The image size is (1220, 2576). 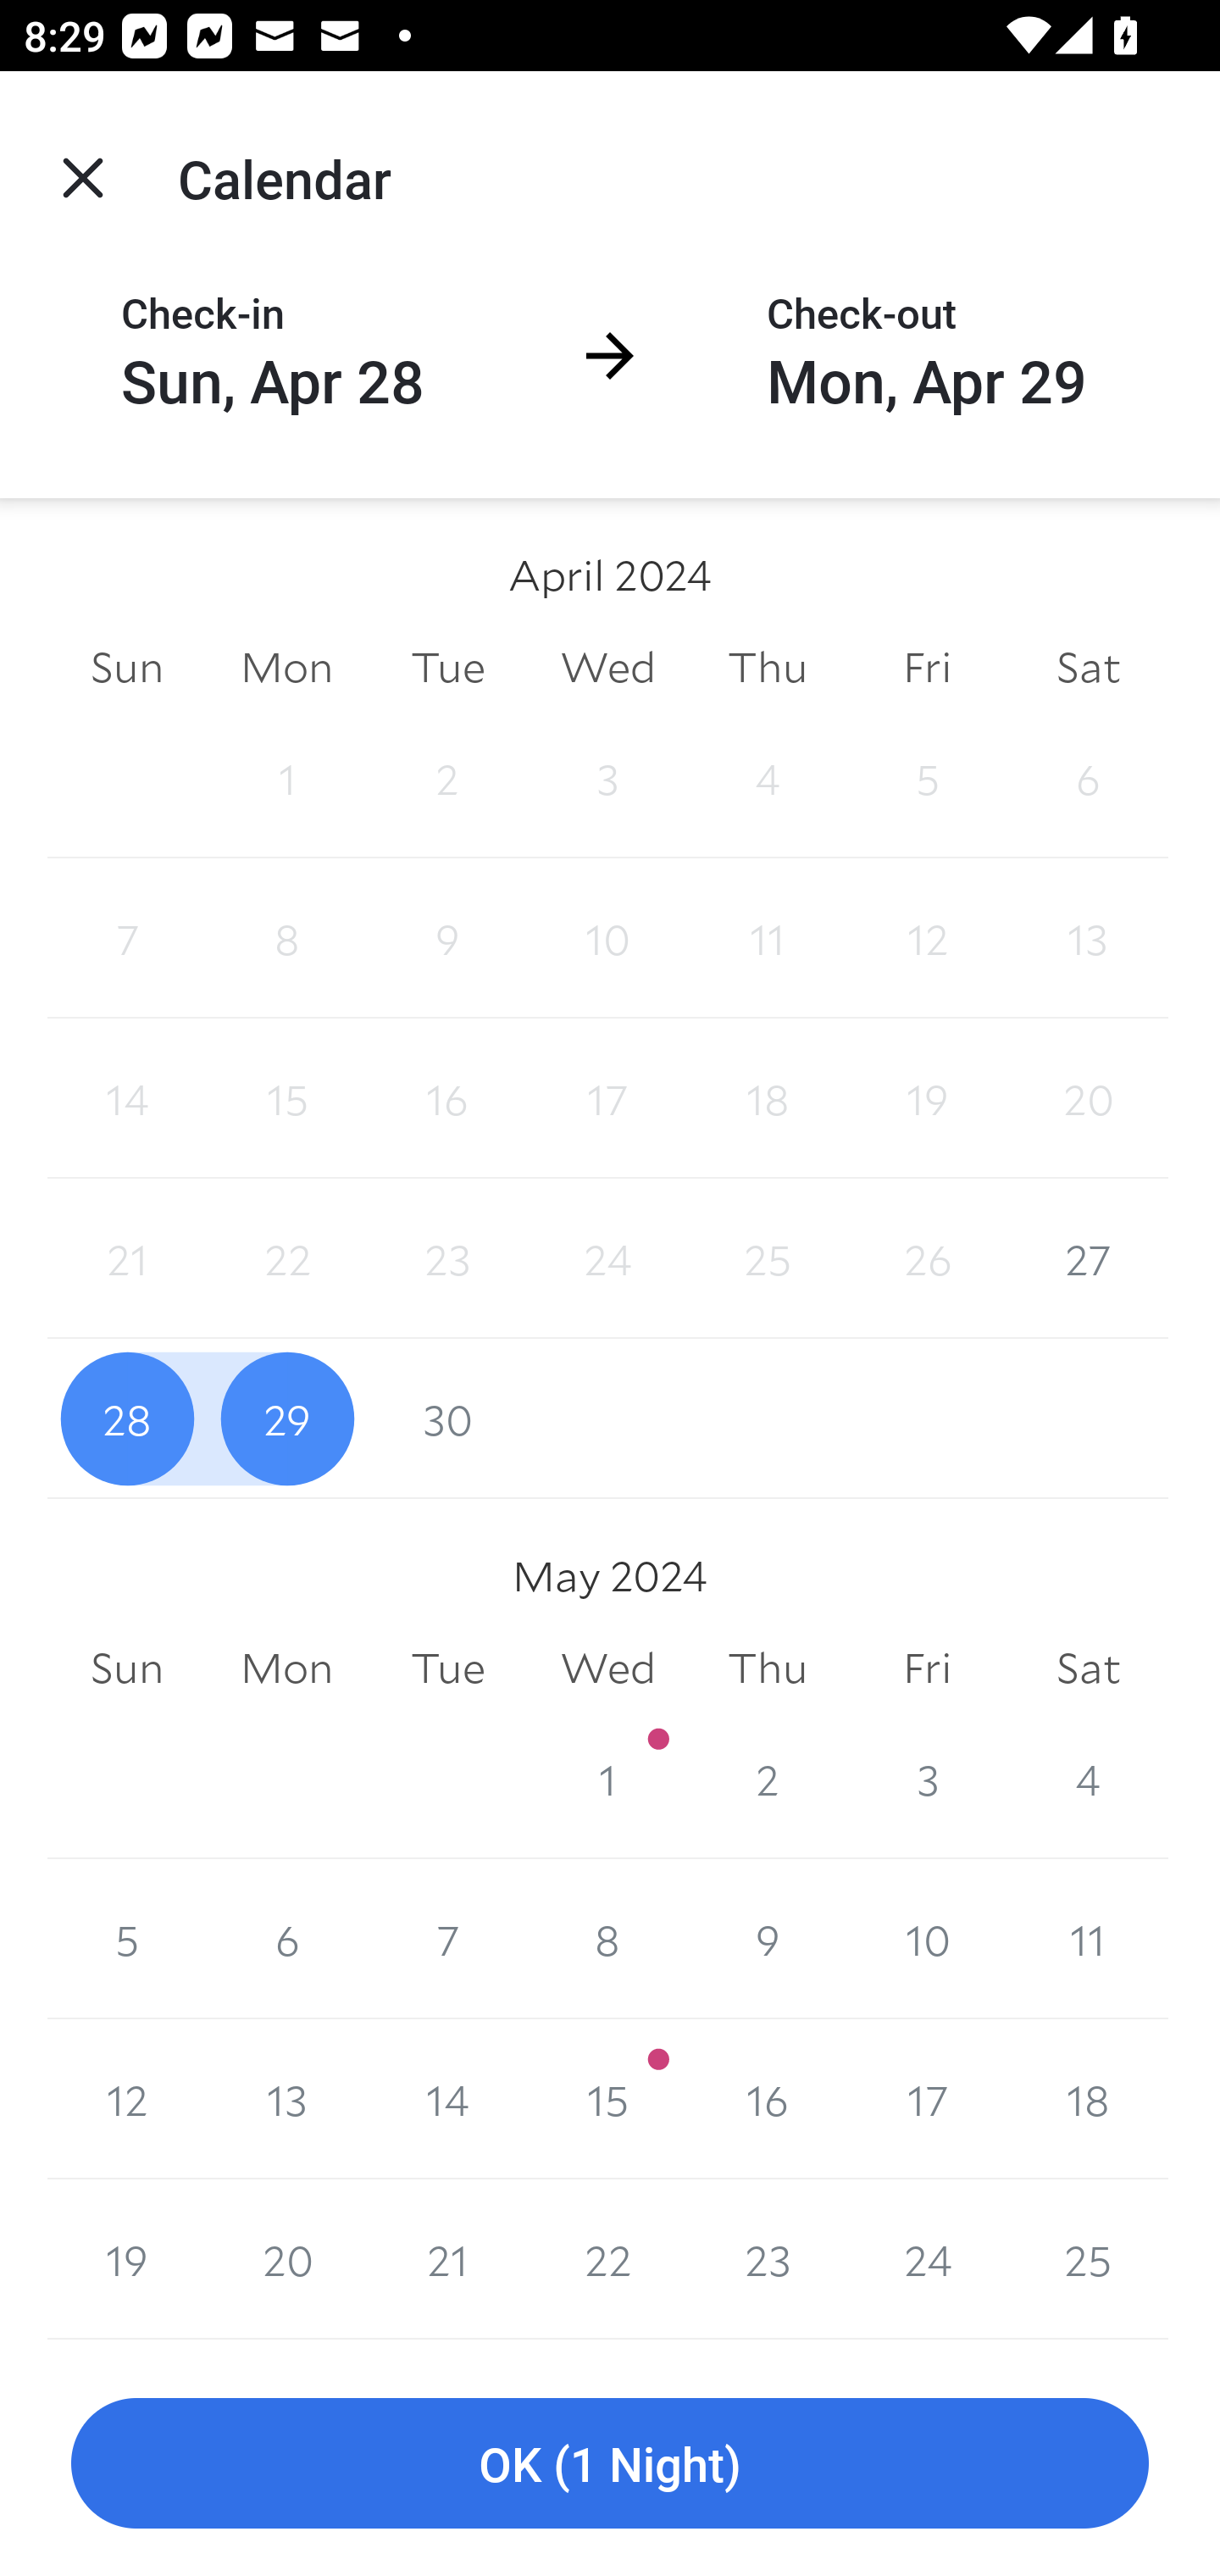 I want to click on 29 29 April 2024, so click(x=286, y=1418).